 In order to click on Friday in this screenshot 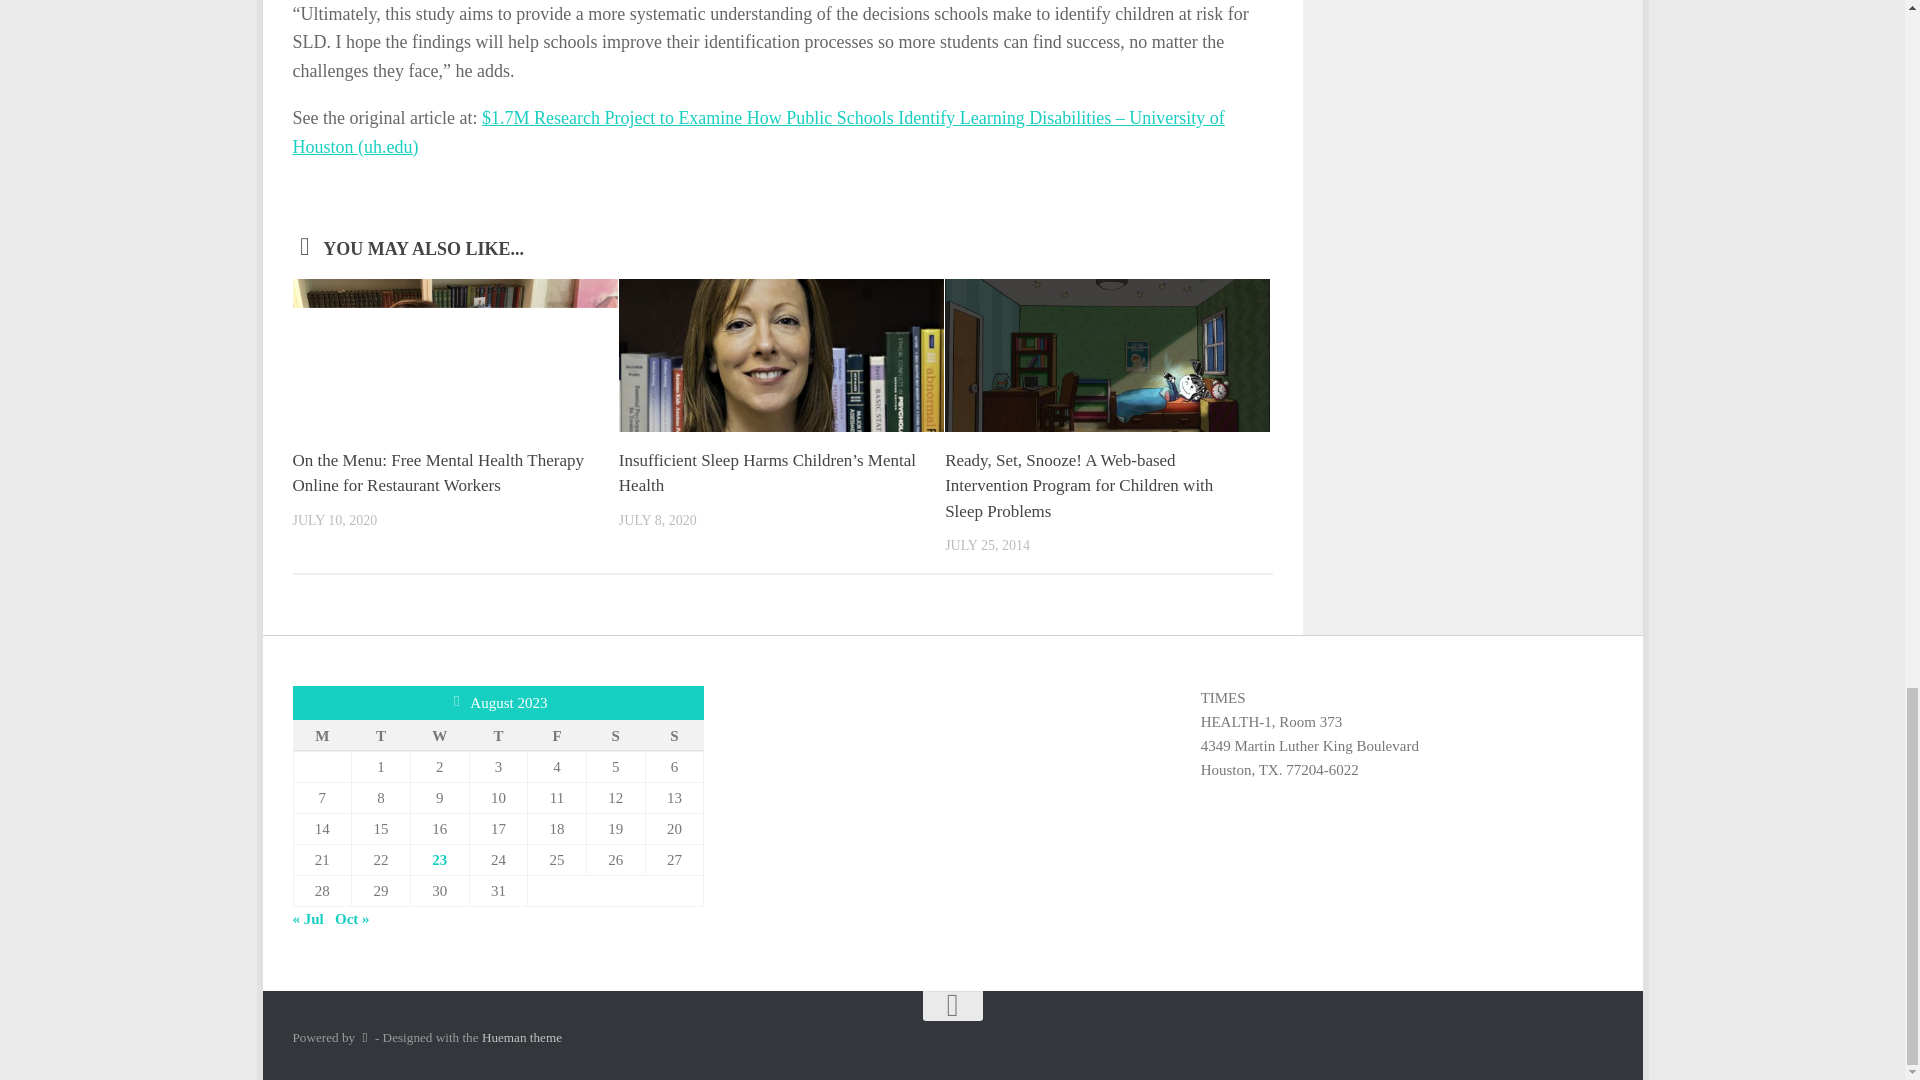, I will do `click(558, 735)`.